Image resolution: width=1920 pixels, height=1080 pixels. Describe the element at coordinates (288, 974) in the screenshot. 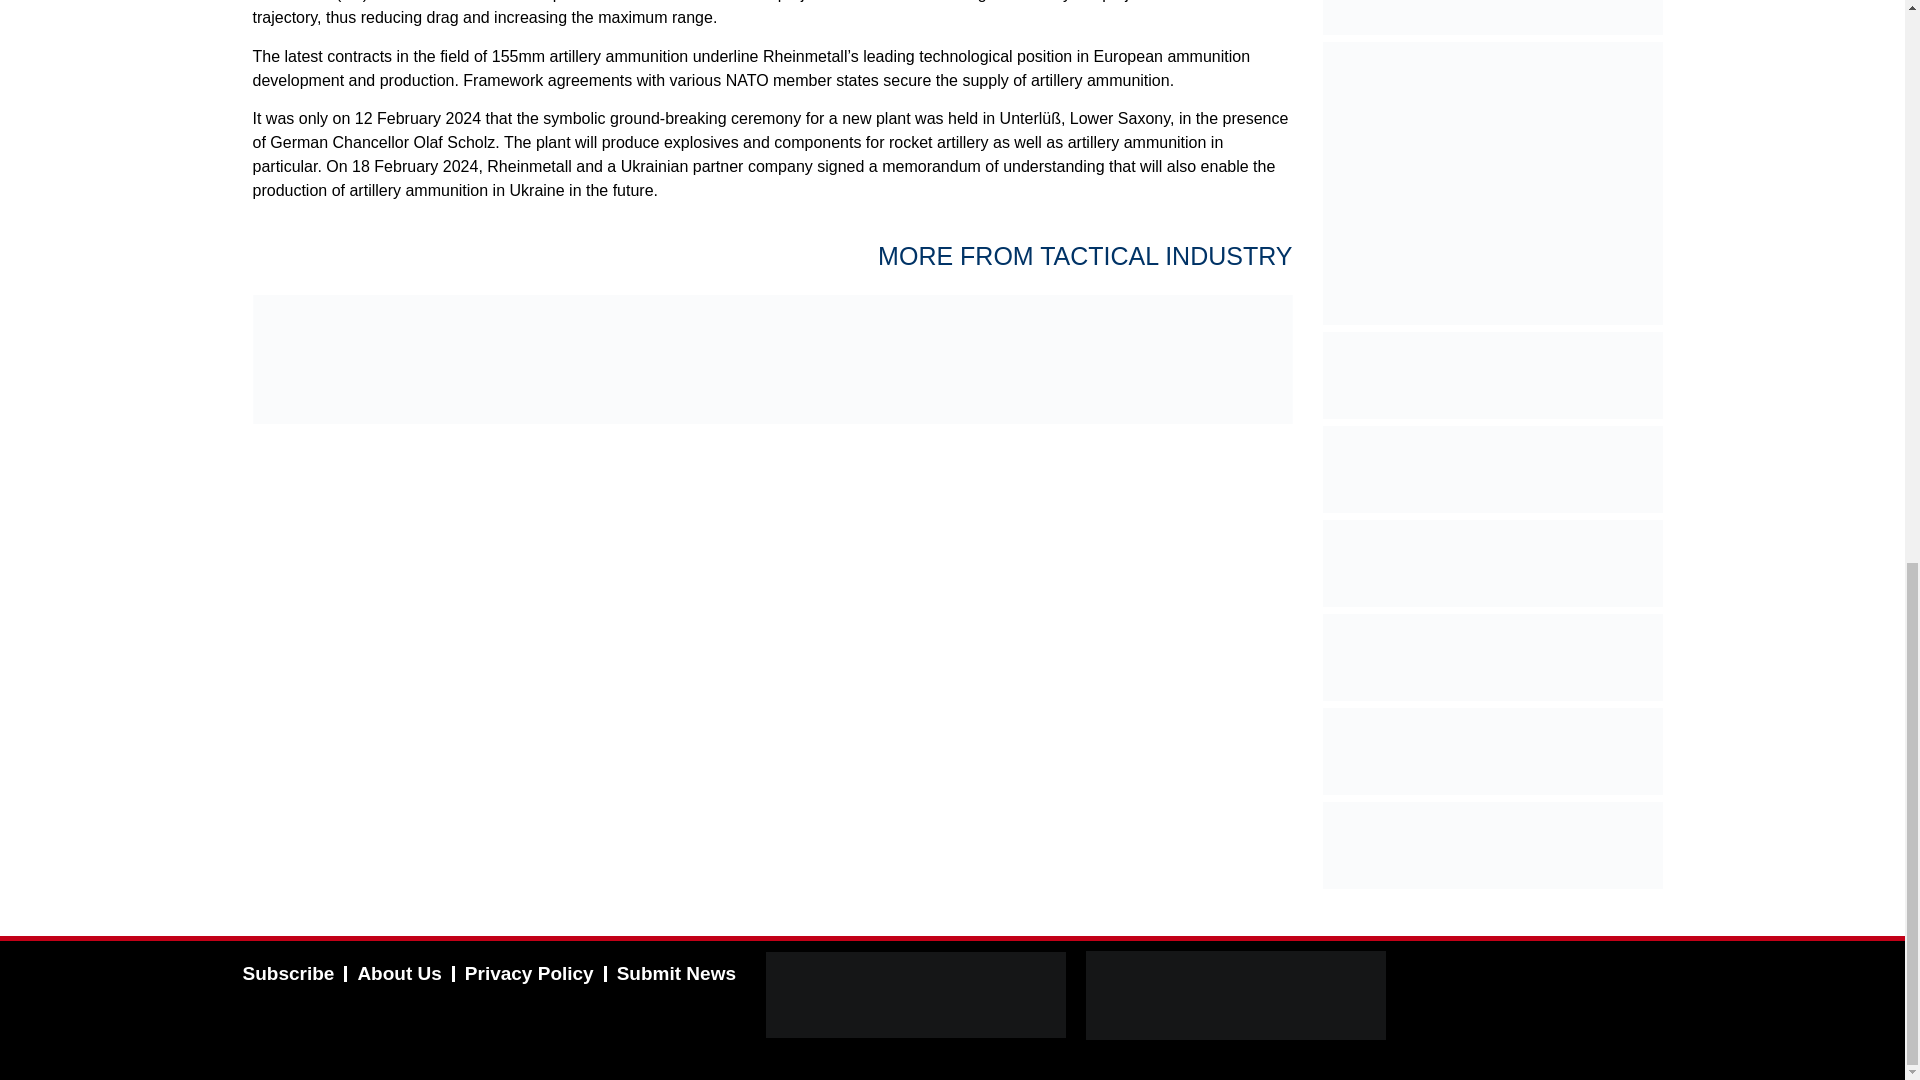

I see `Subscribe` at that location.